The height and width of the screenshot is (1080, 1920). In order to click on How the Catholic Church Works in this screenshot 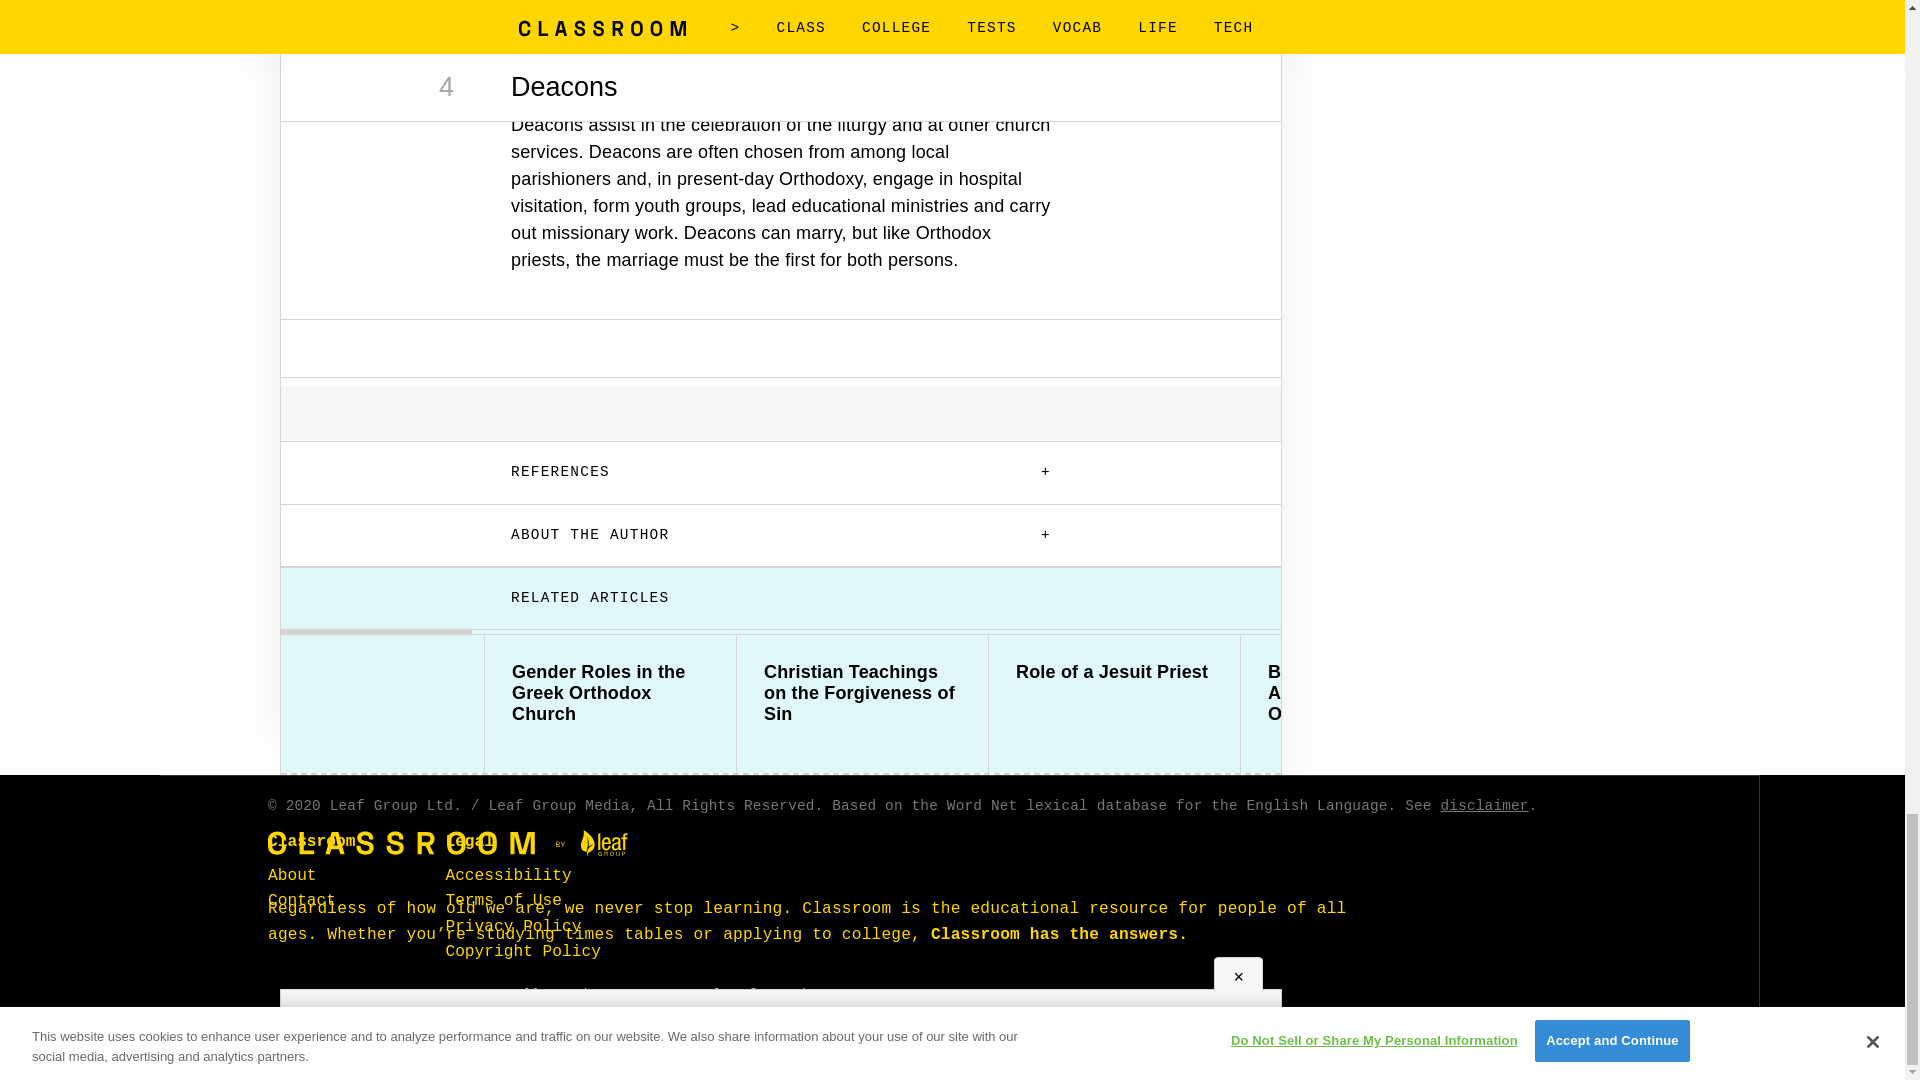, I will do `click(1618, 683)`.